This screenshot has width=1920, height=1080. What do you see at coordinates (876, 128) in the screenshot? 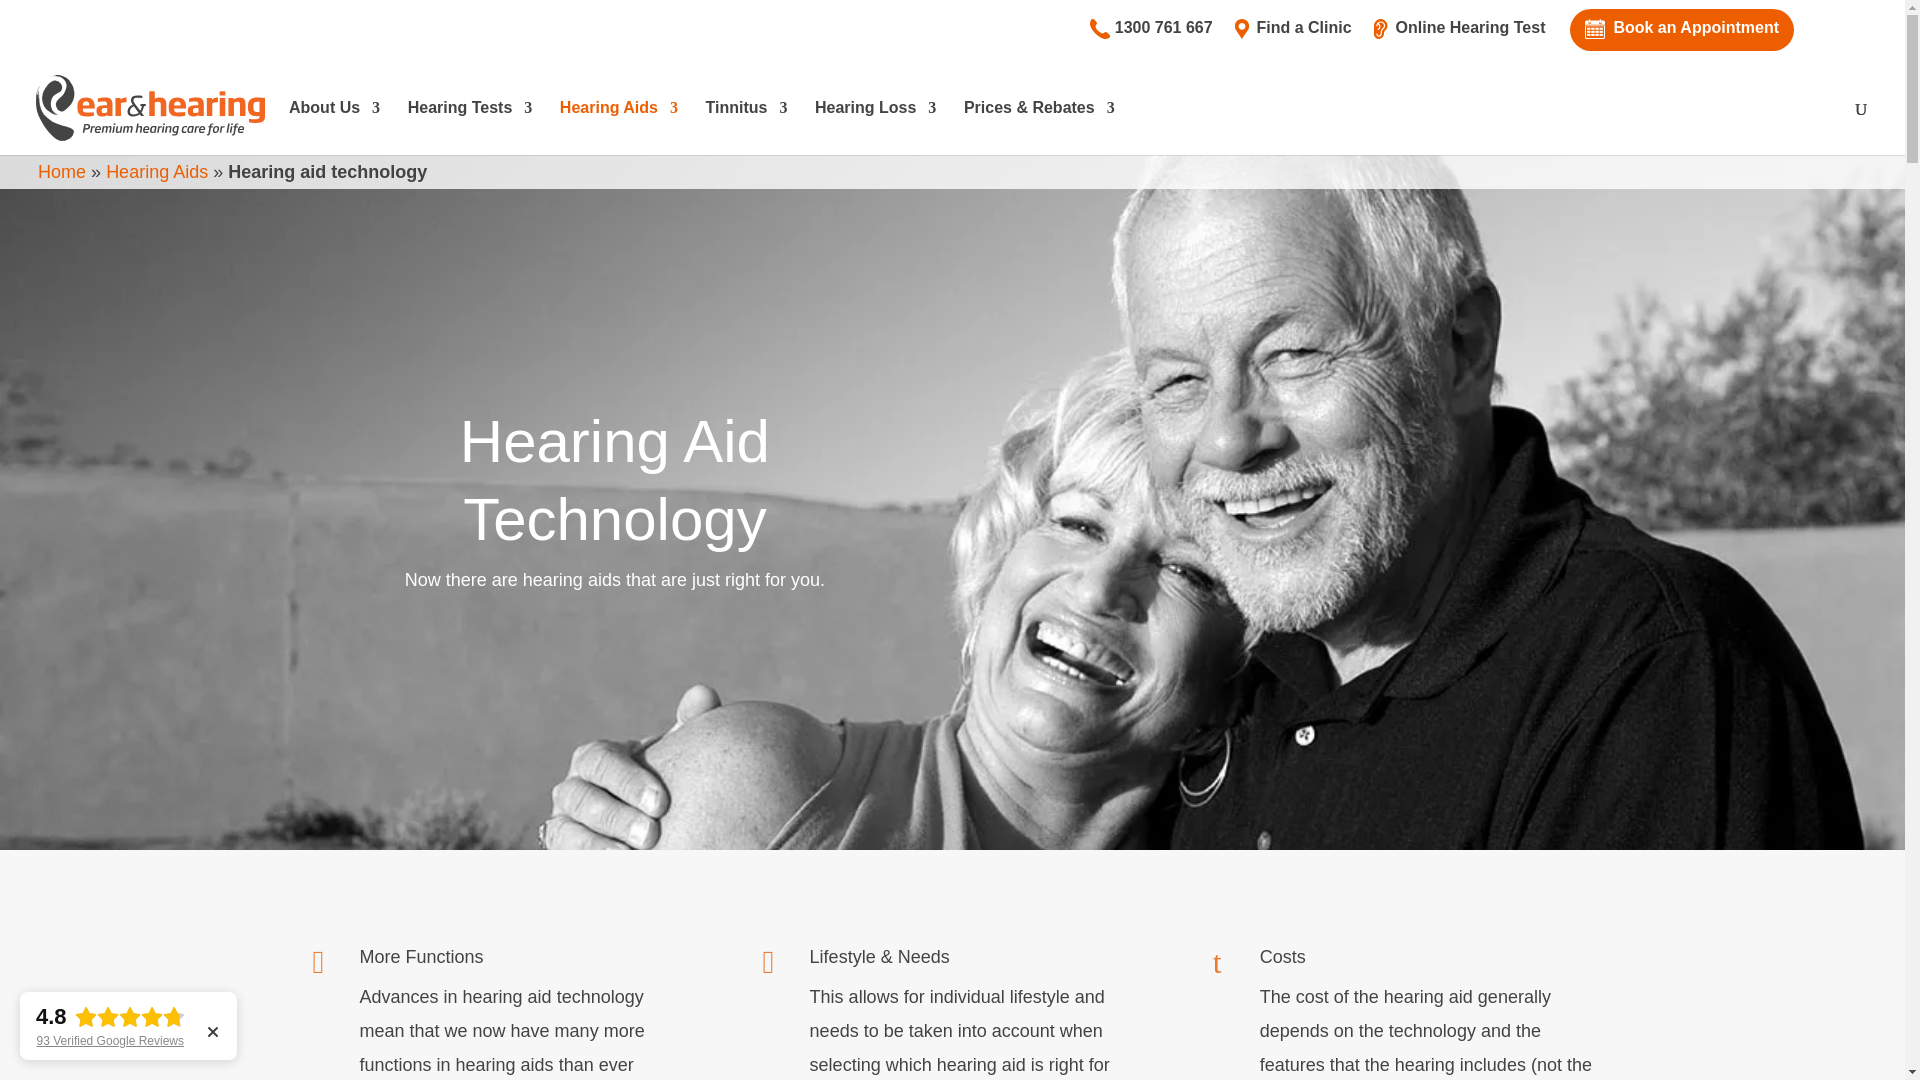
I see `Hearing Loss` at bounding box center [876, 128].